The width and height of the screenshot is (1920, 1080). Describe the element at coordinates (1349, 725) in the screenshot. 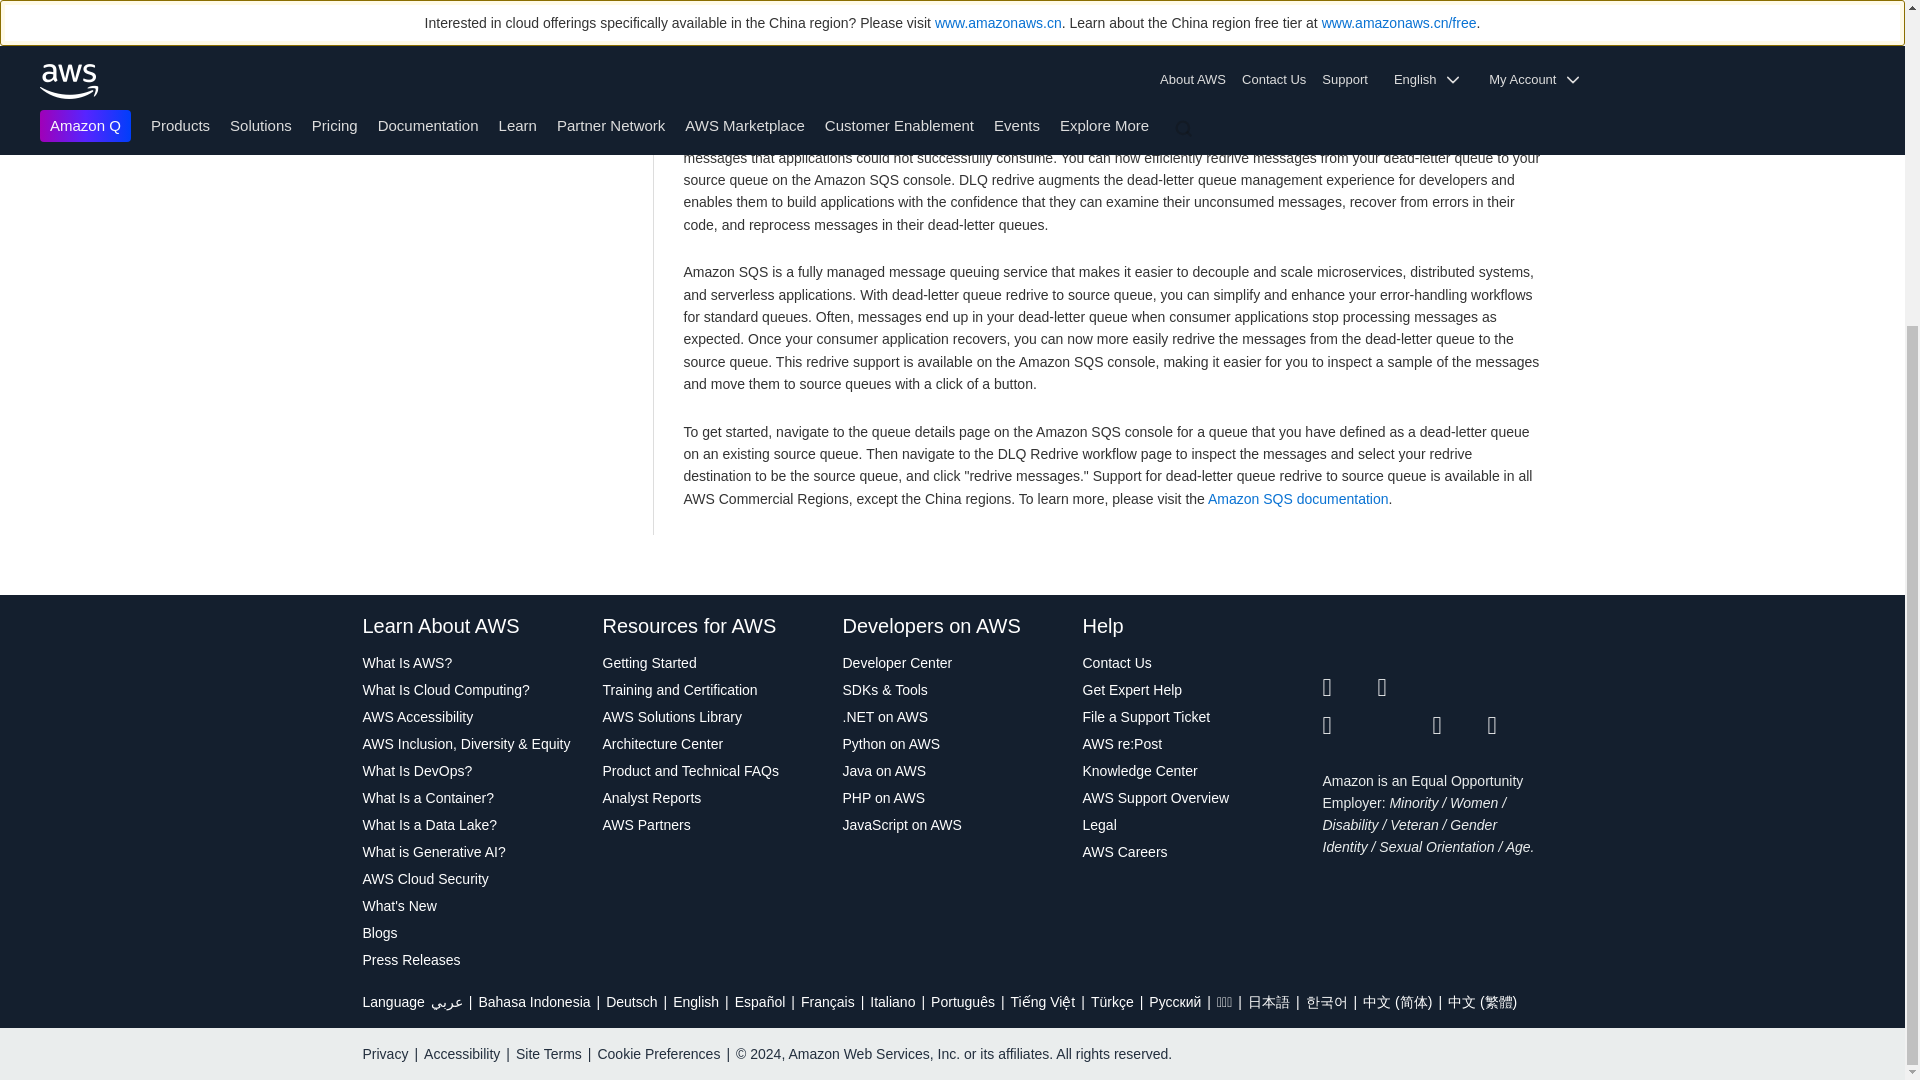

I see `Twitch` at that location.